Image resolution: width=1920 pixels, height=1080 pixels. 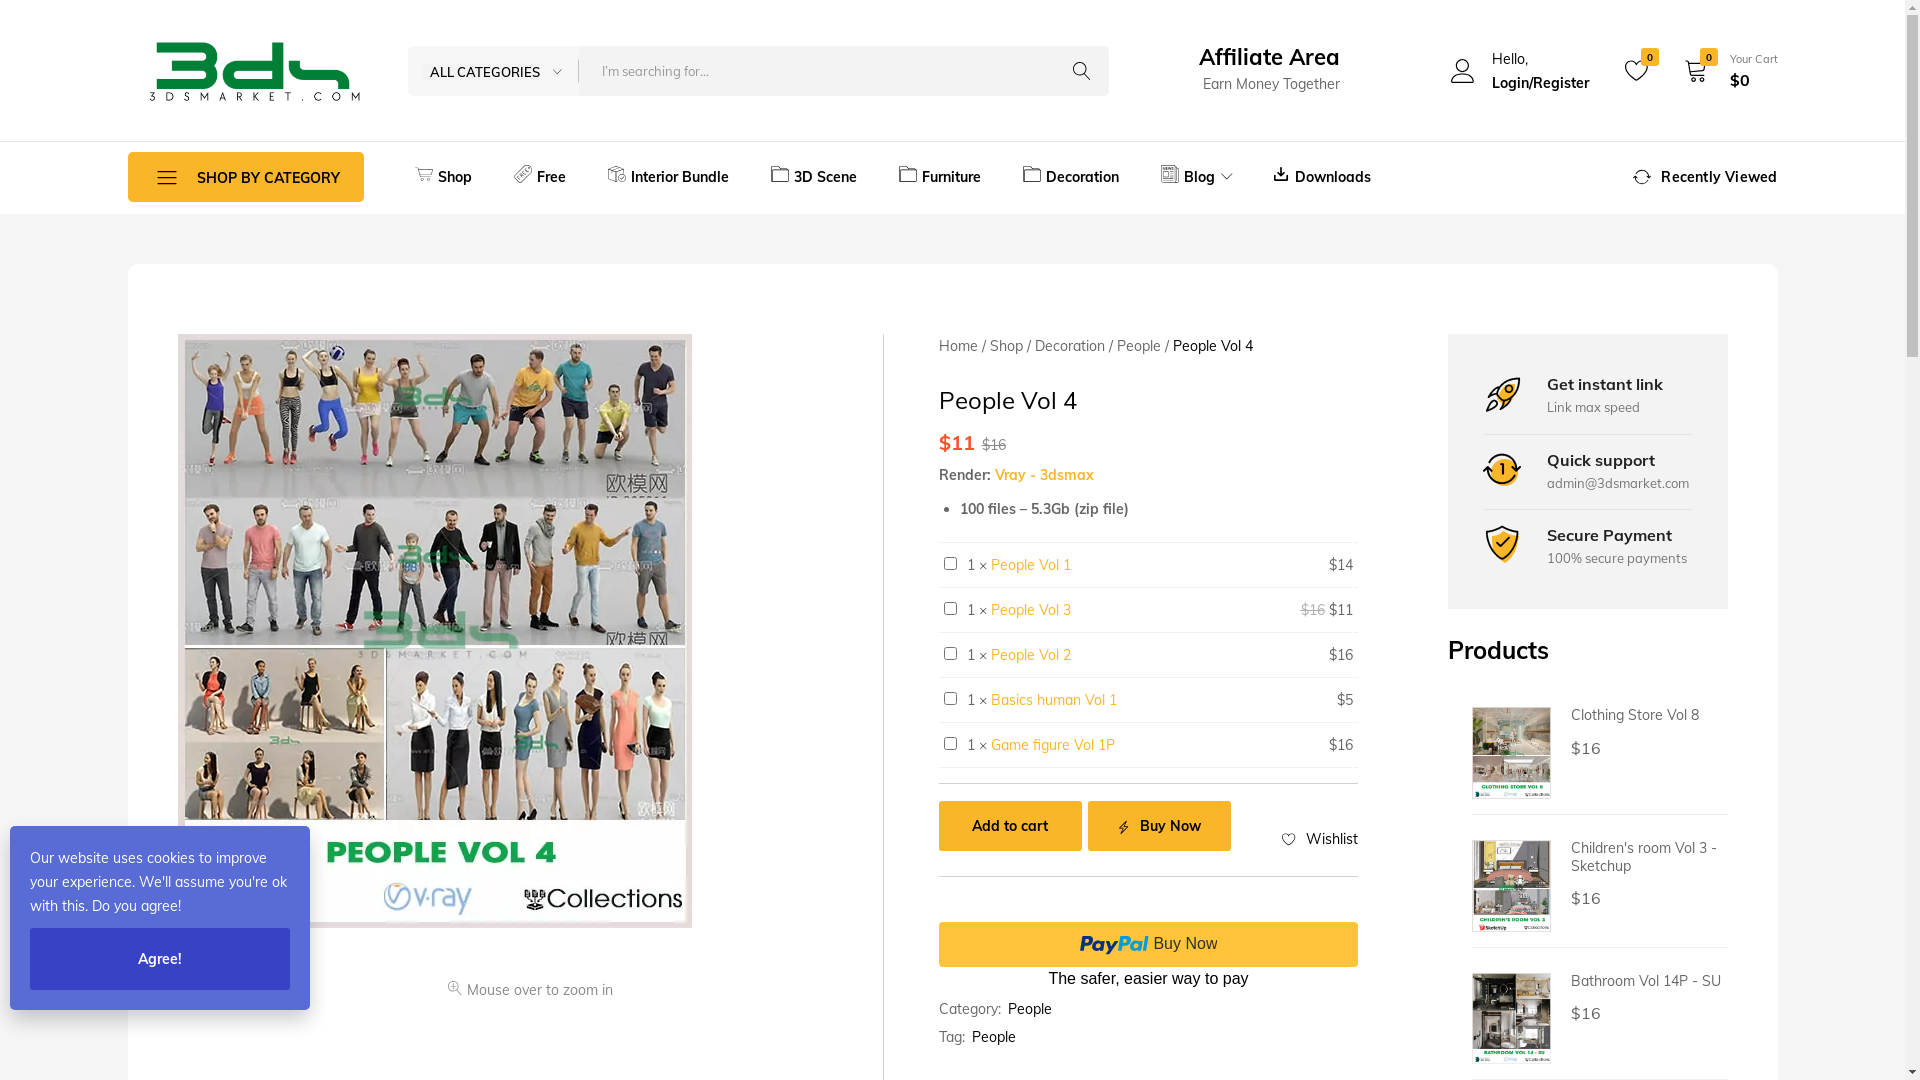 What do you see at coordinates (1054, 700) in the screenshot?
I see `Basics human Vol 1` at bounding box center [1054, 700].